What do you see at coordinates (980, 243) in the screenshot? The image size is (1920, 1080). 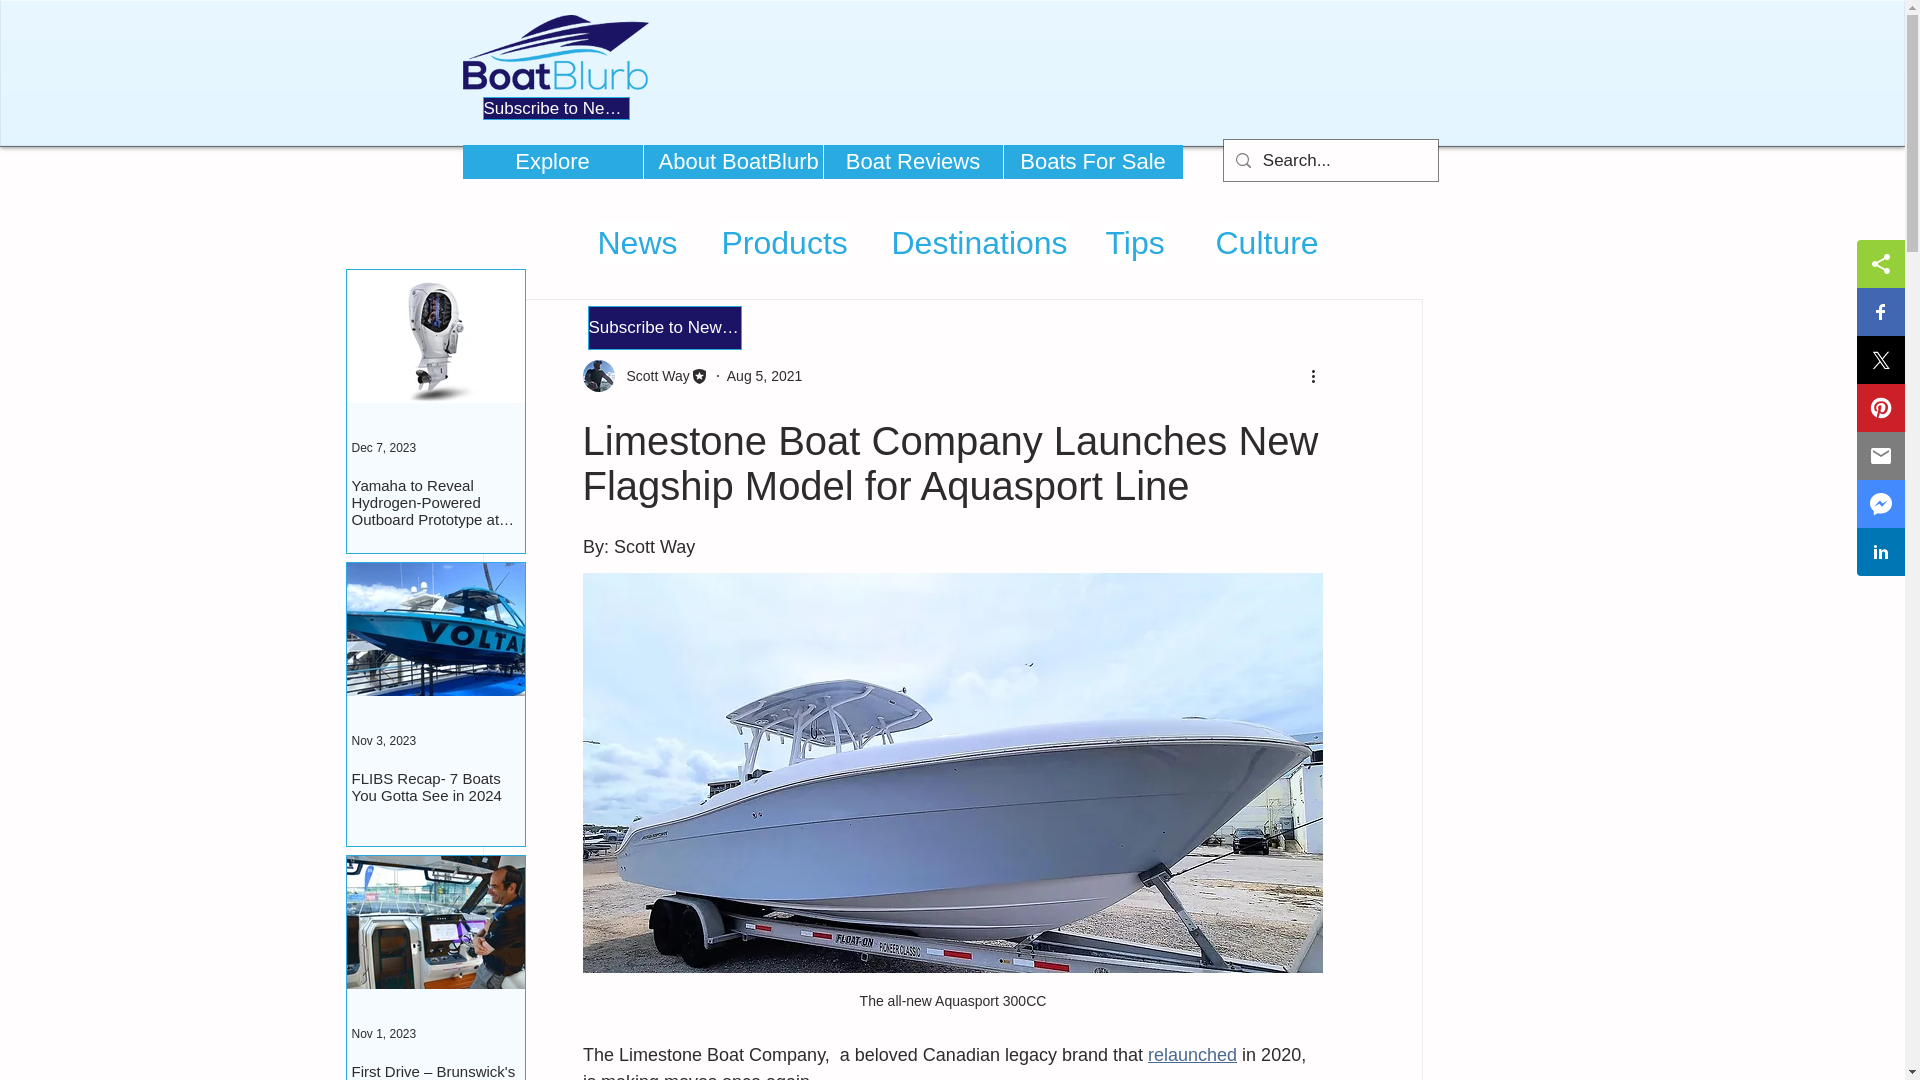 I see `Destinations` at bounding box center [980, 243].